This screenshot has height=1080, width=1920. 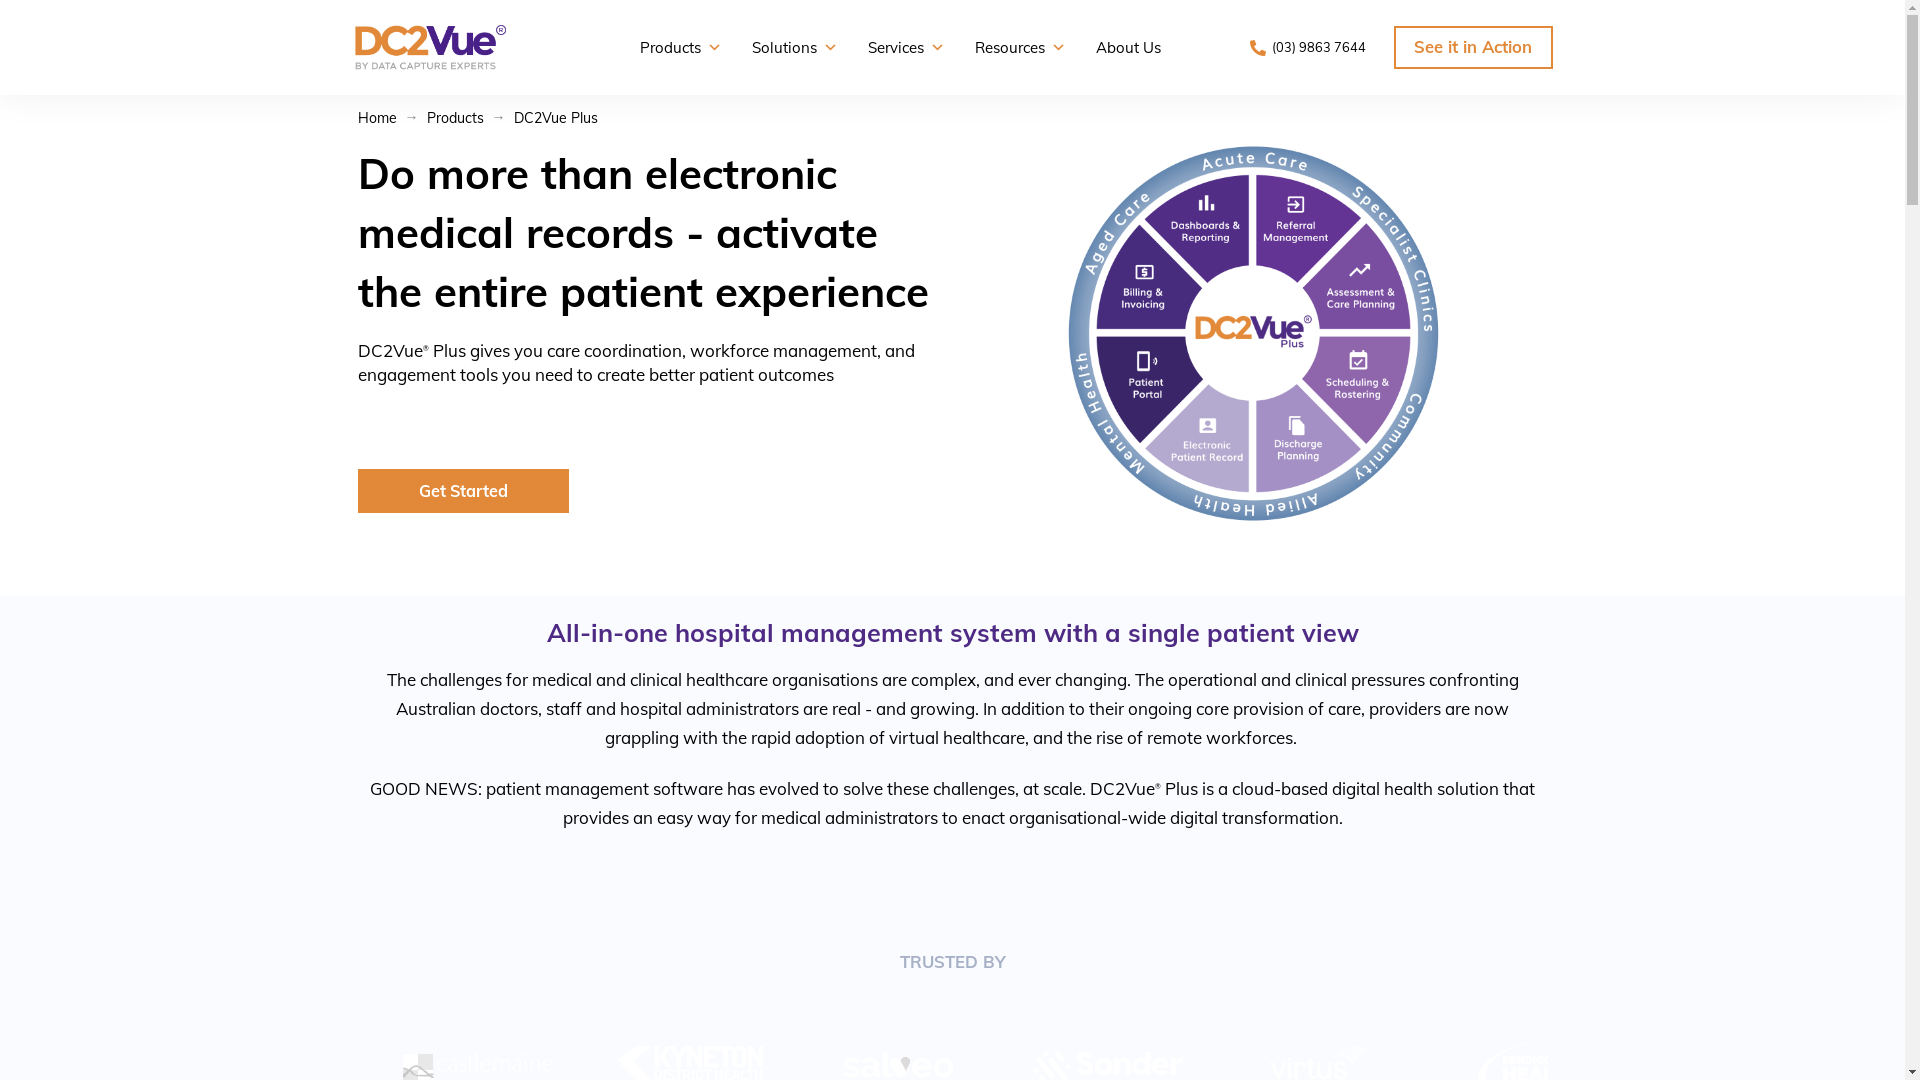 What do you see at coordinates (464, 490) in the screenshot?
I see `Get Started` at bounding box center [464, 490].